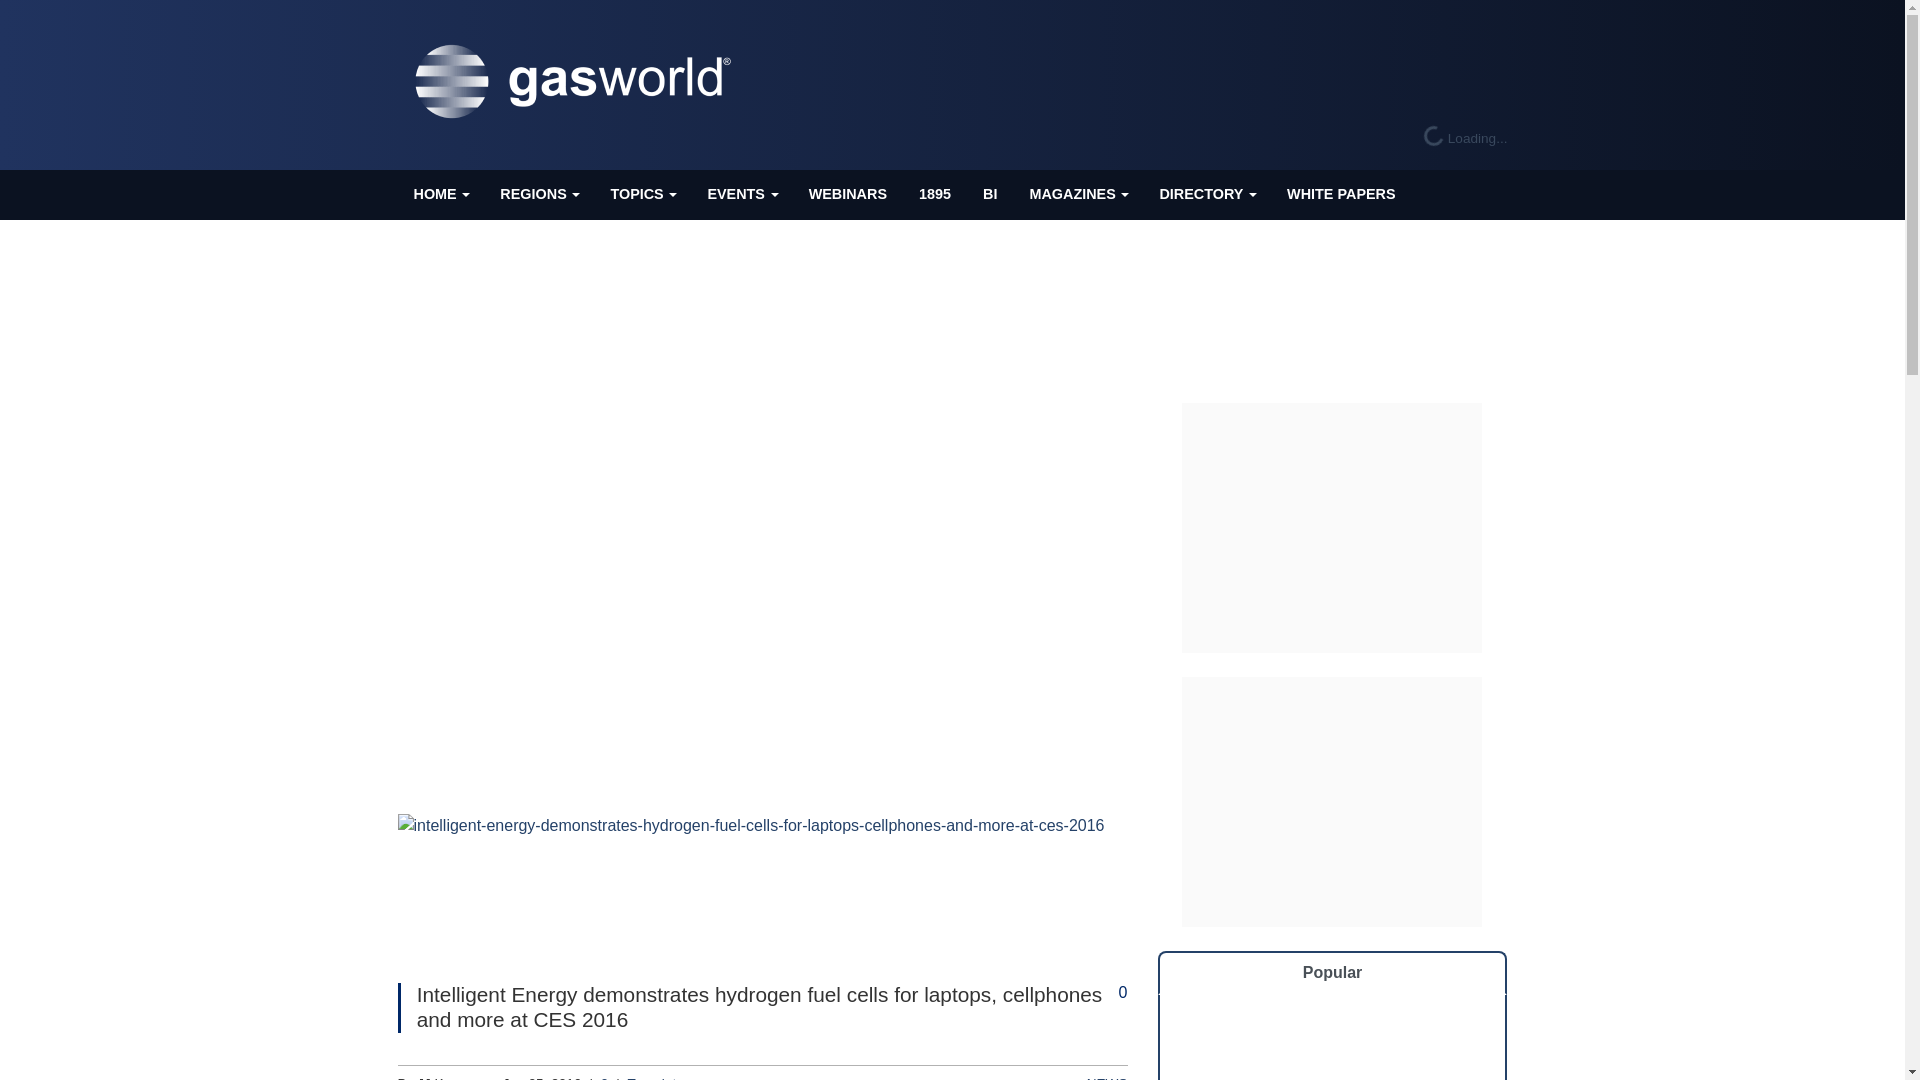 Image resolution: width=1920 pixels, height=1080 pixels. What do you see at coordinates (538, 194) in the screenshot?
I see `REGIONS` at bounding box center [538, 194].